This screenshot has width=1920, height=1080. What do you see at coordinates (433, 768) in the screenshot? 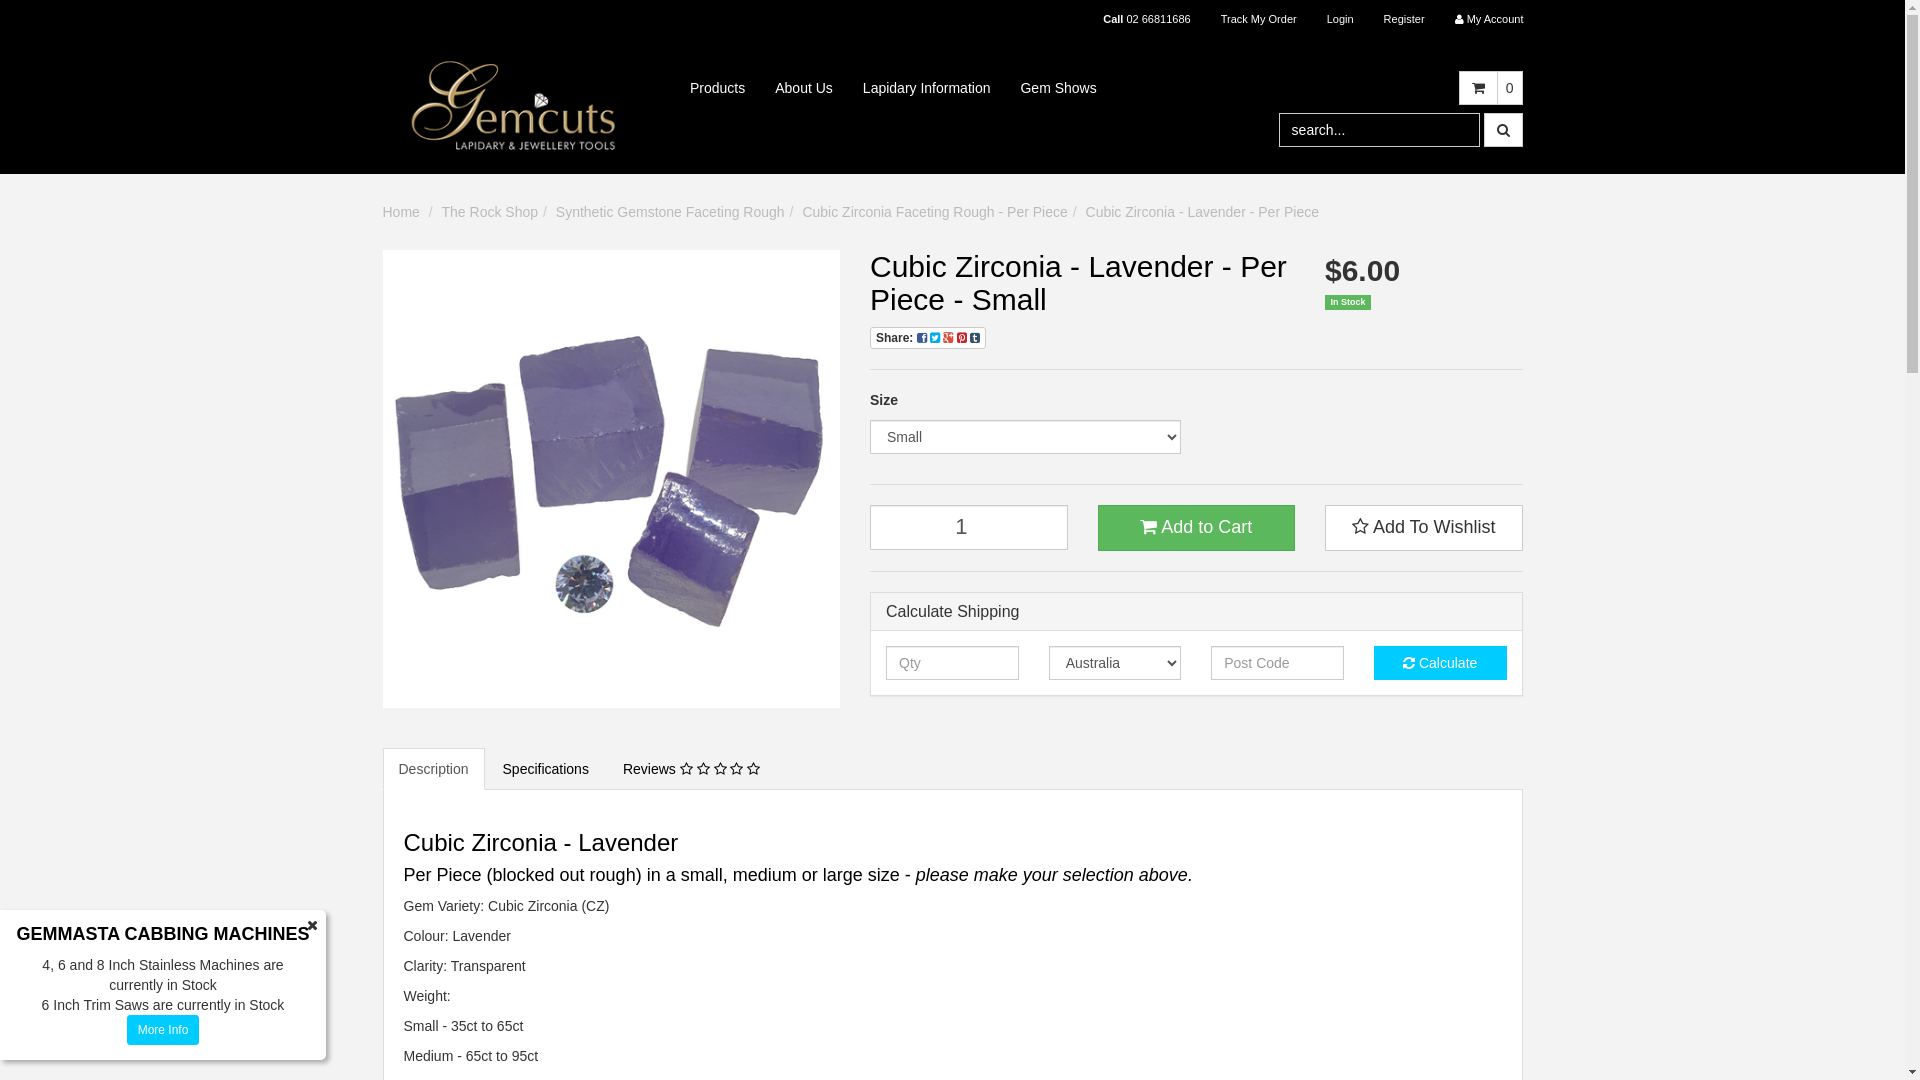
I see `Description` at bounding box center [433, 768].